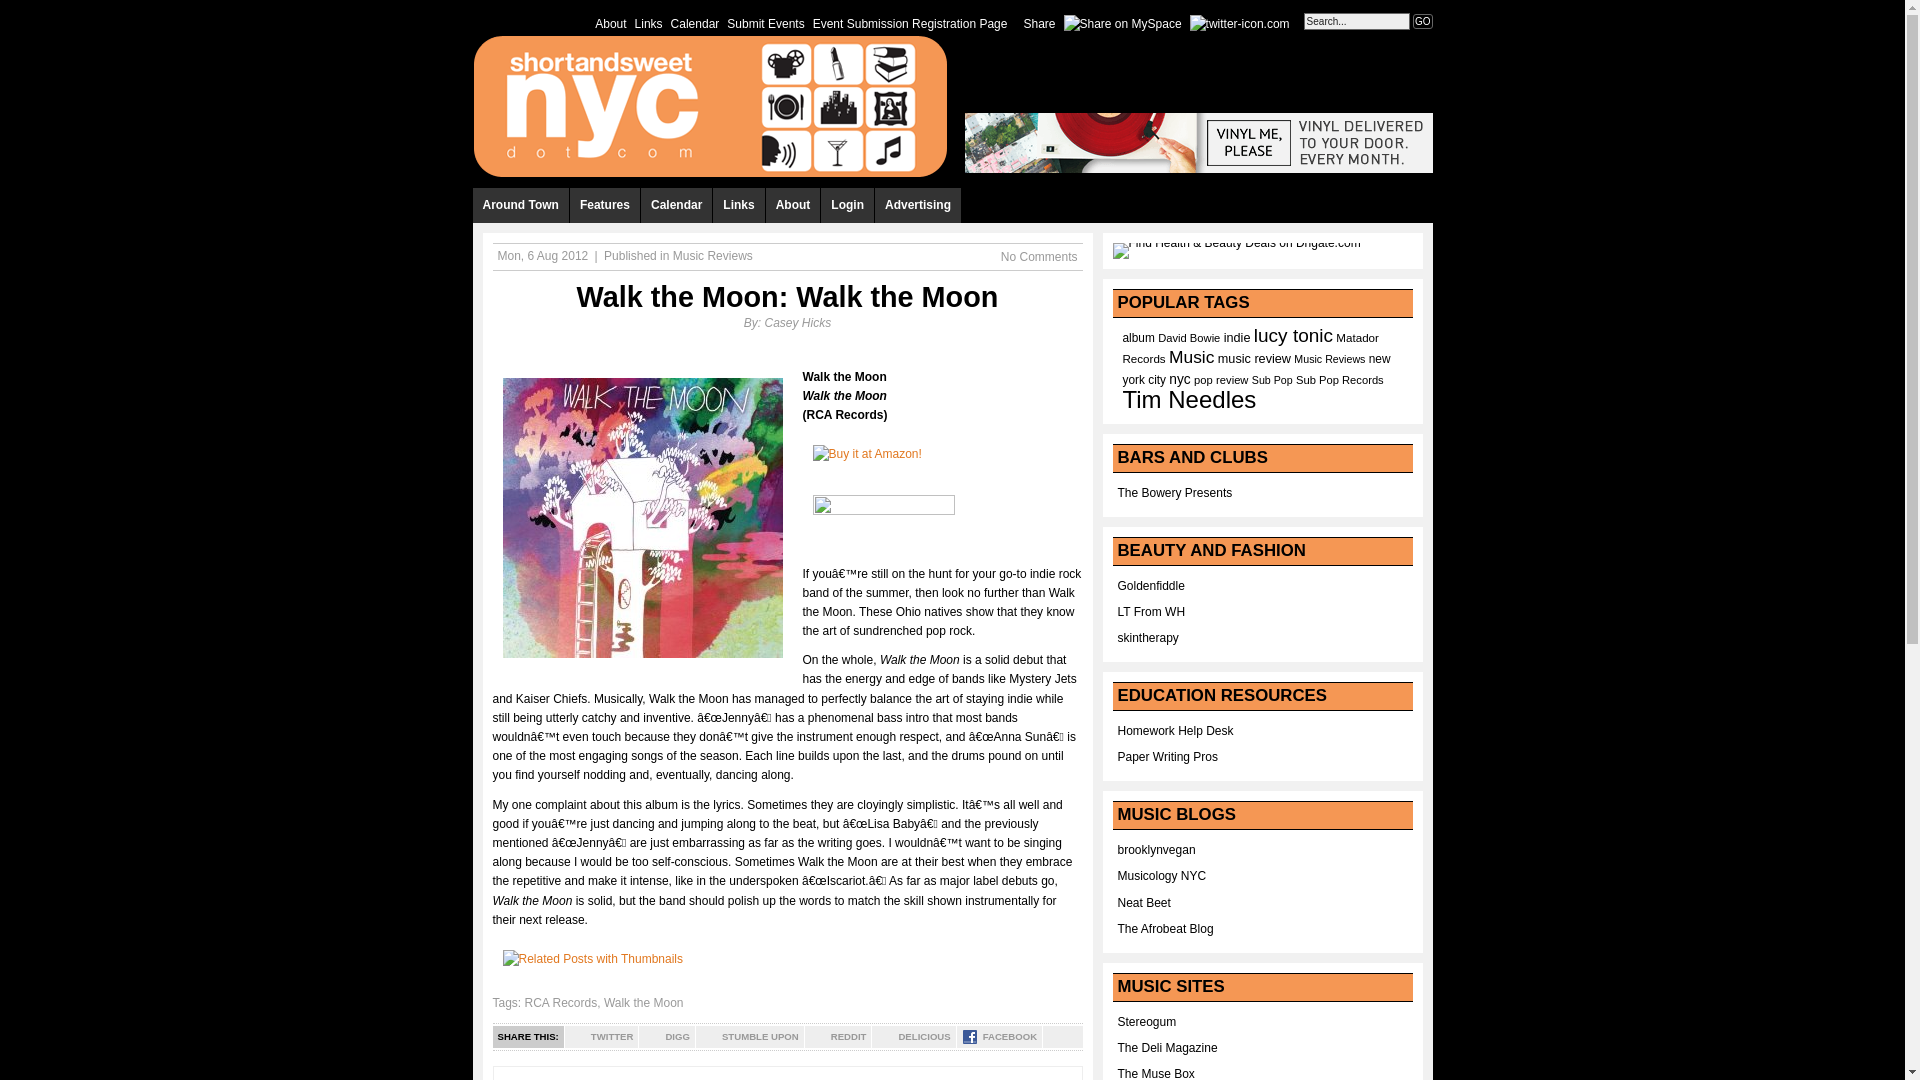 The image size is (1920, 1080). What do you see at coordinates (676, 204) in the screenshot?
I see `Calendar` at bounding box center [676, 204].